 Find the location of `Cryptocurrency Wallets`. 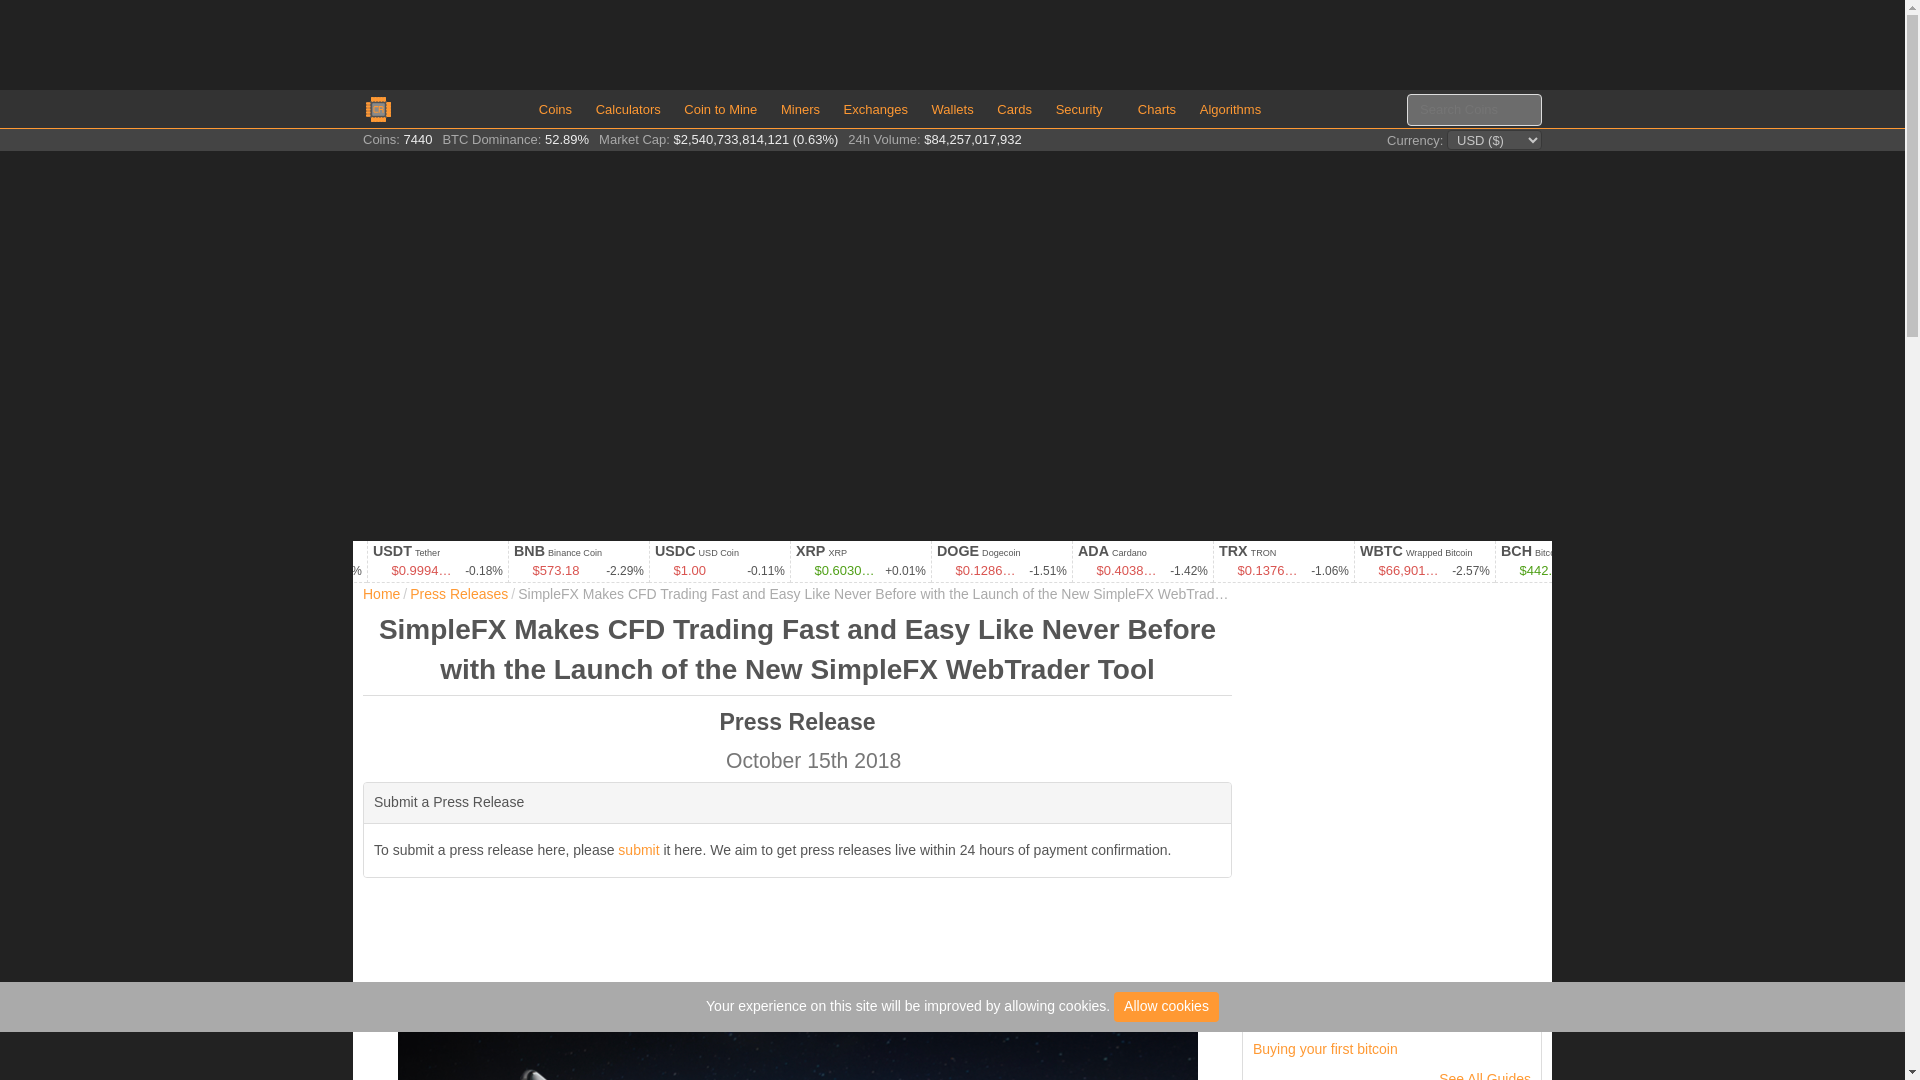

Cryptocurrency Wallets is located at coordinates (952, 108).